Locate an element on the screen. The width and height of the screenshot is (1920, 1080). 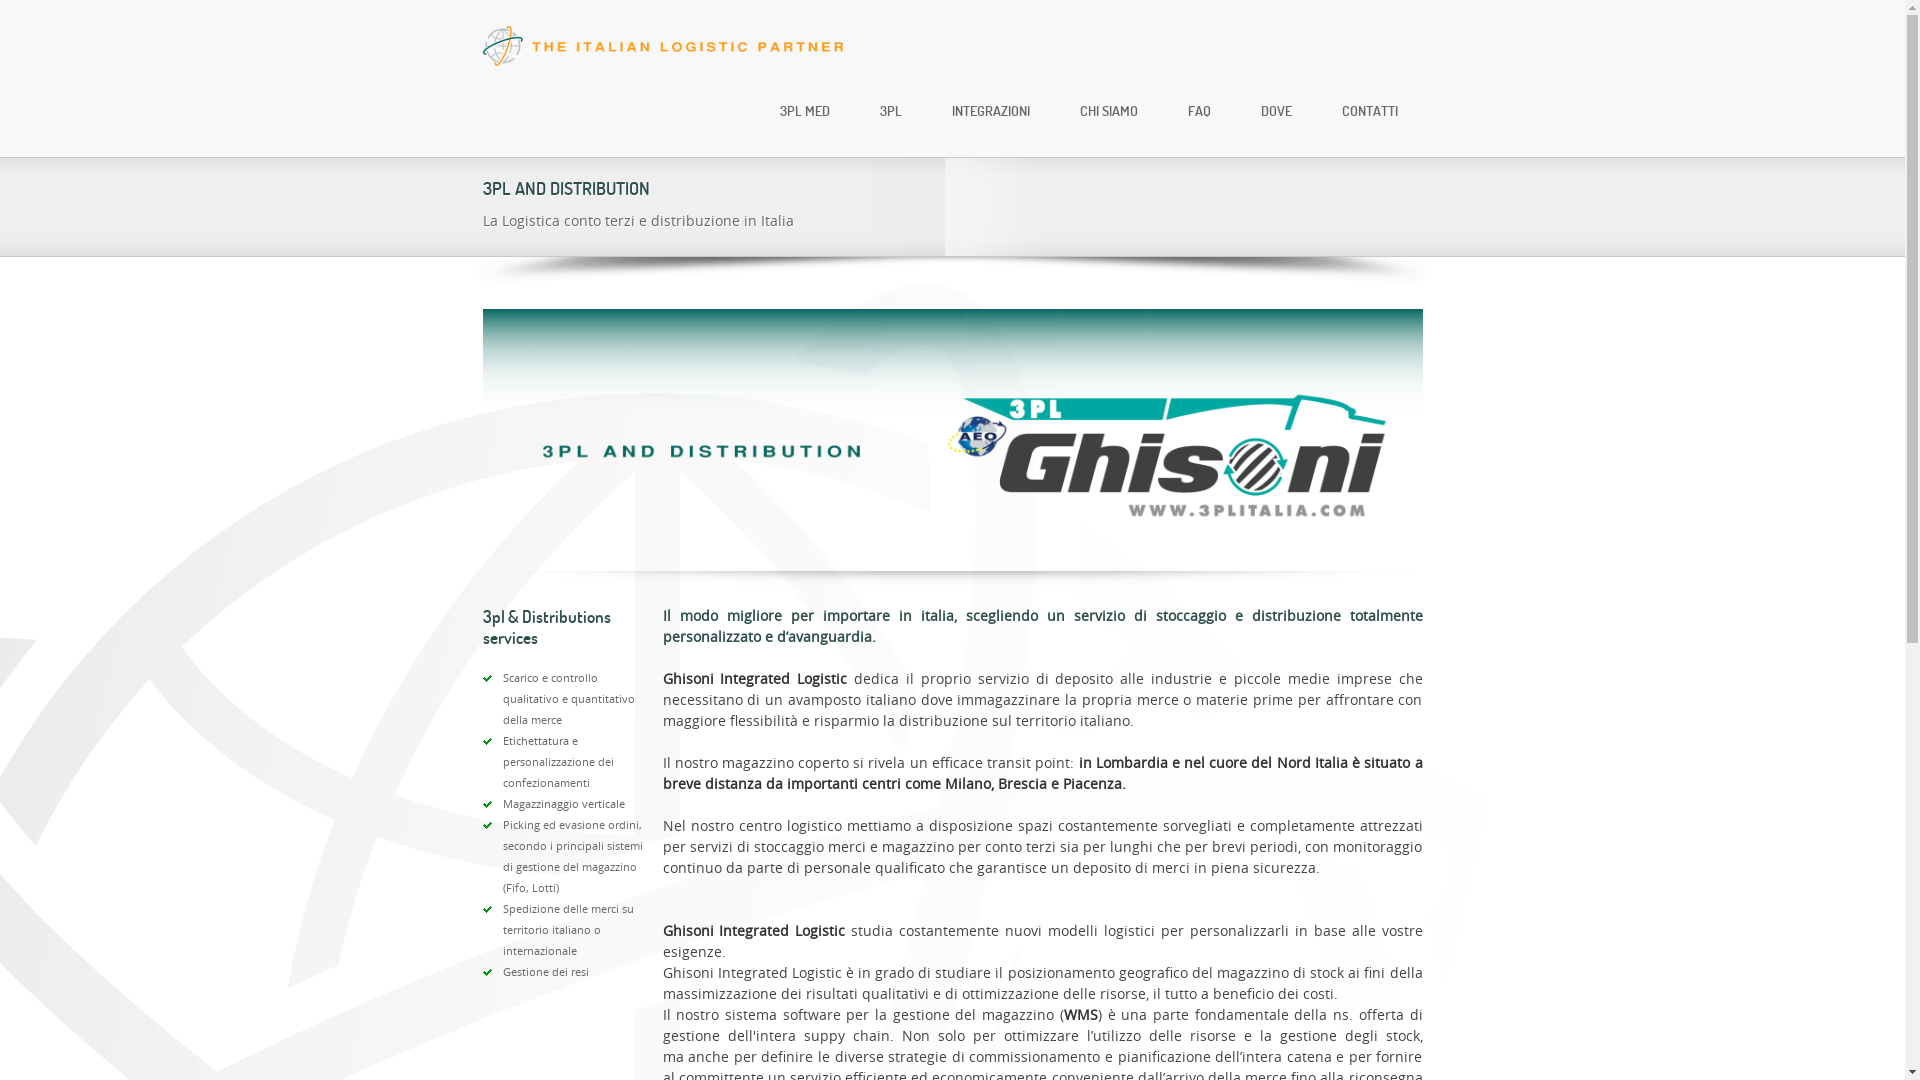
Home is located at coordinates (662, 46).